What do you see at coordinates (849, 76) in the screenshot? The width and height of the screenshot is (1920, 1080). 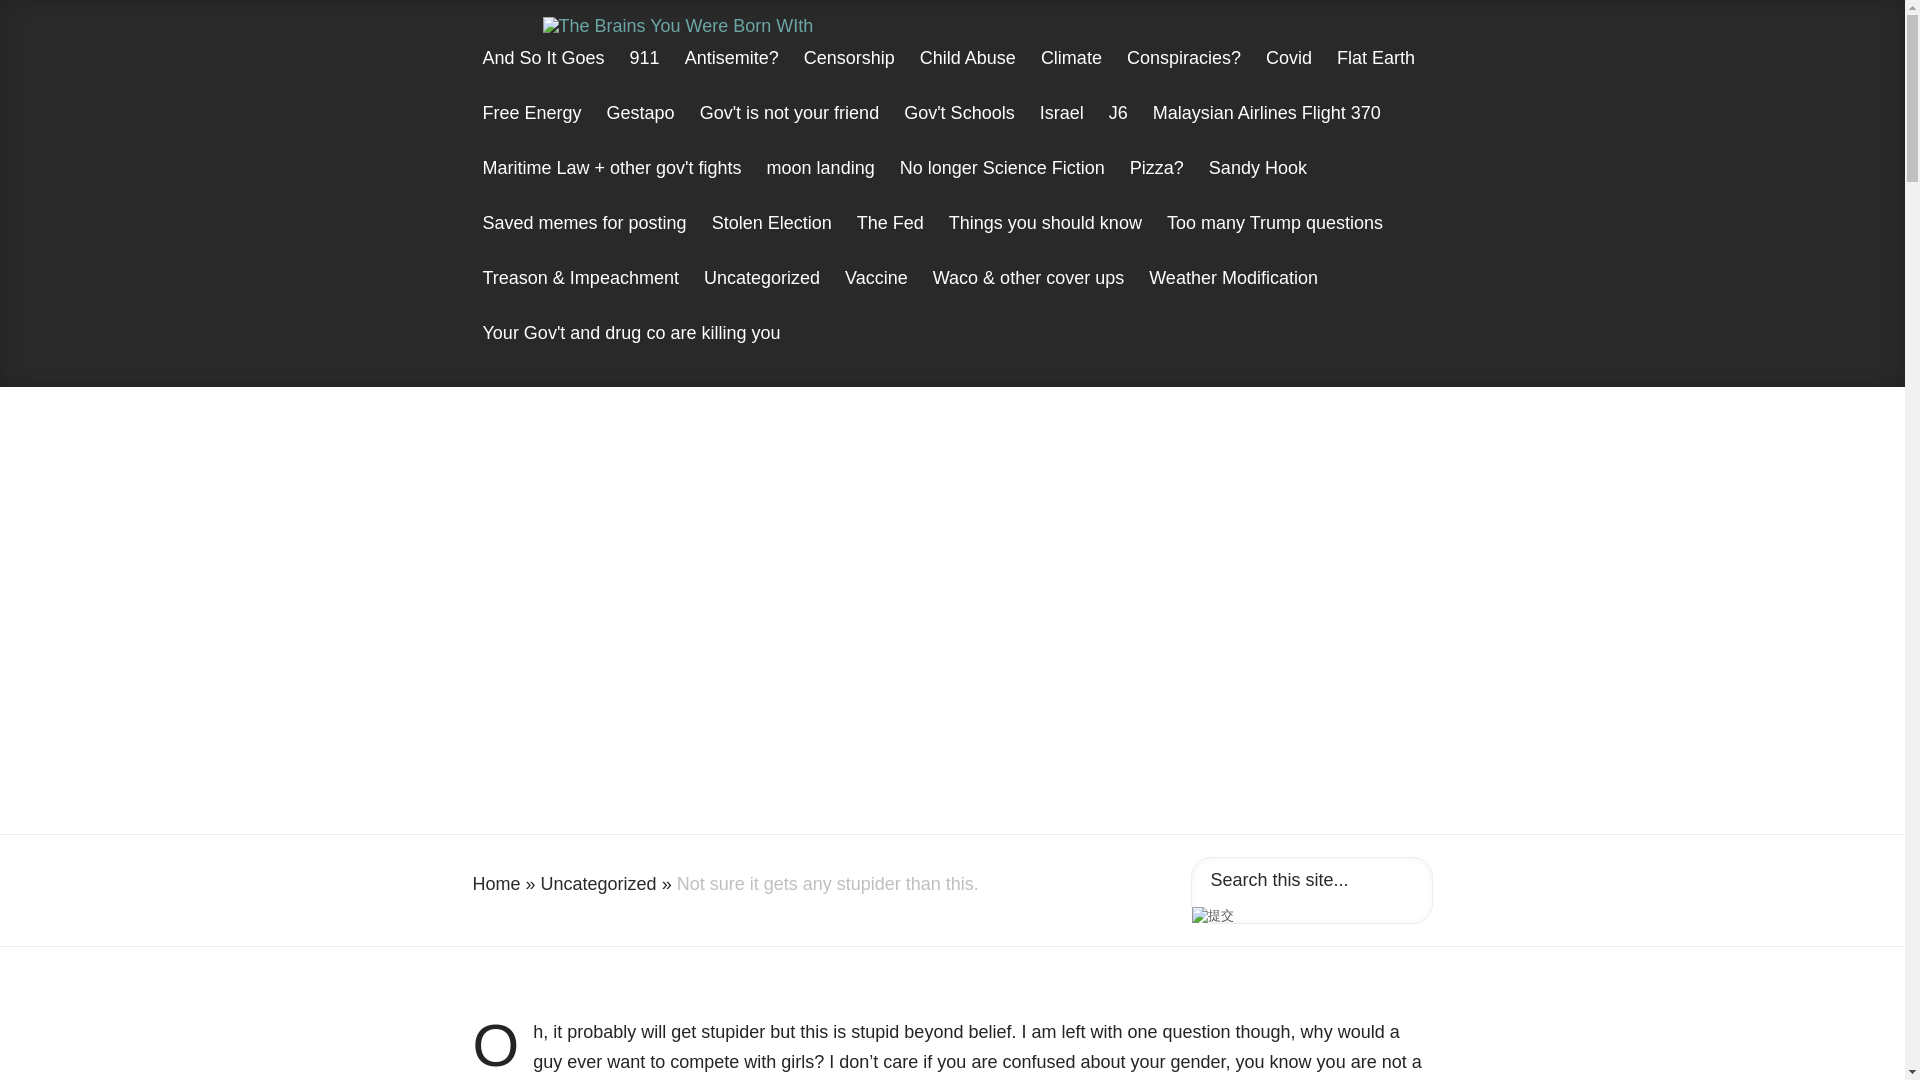 I see `Censorship` at bounding box center [849, 76].